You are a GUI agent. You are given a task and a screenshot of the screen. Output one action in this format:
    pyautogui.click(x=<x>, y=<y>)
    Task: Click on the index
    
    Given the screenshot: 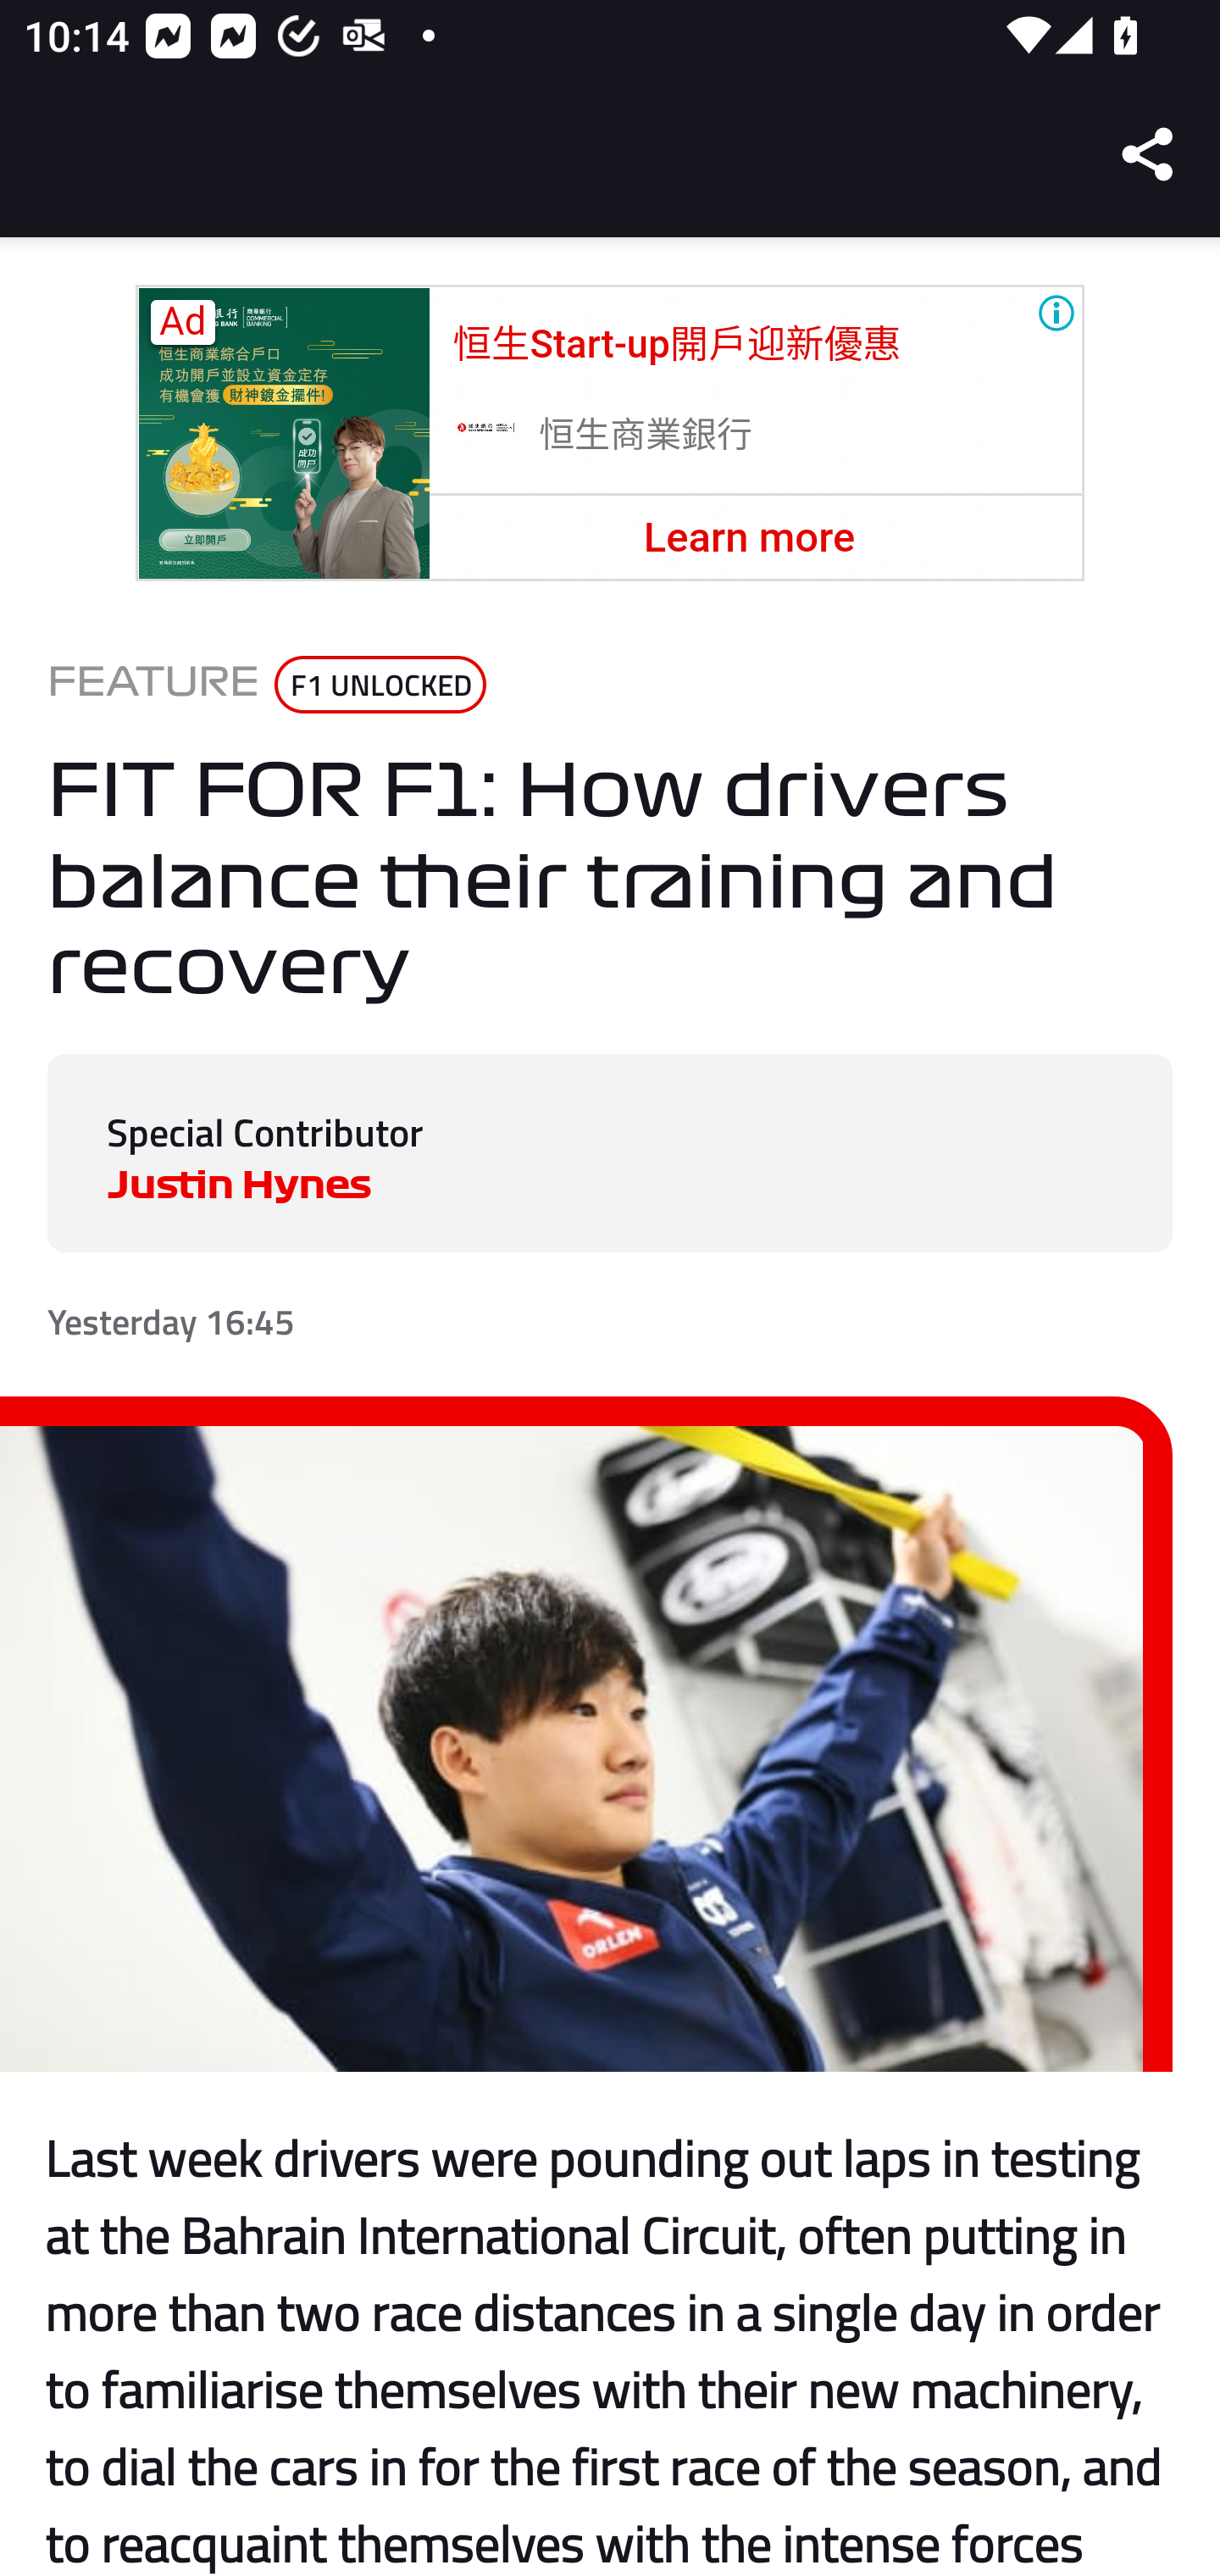 What is the action you would take?
    pyautogui.click(x=283, y=434)
    